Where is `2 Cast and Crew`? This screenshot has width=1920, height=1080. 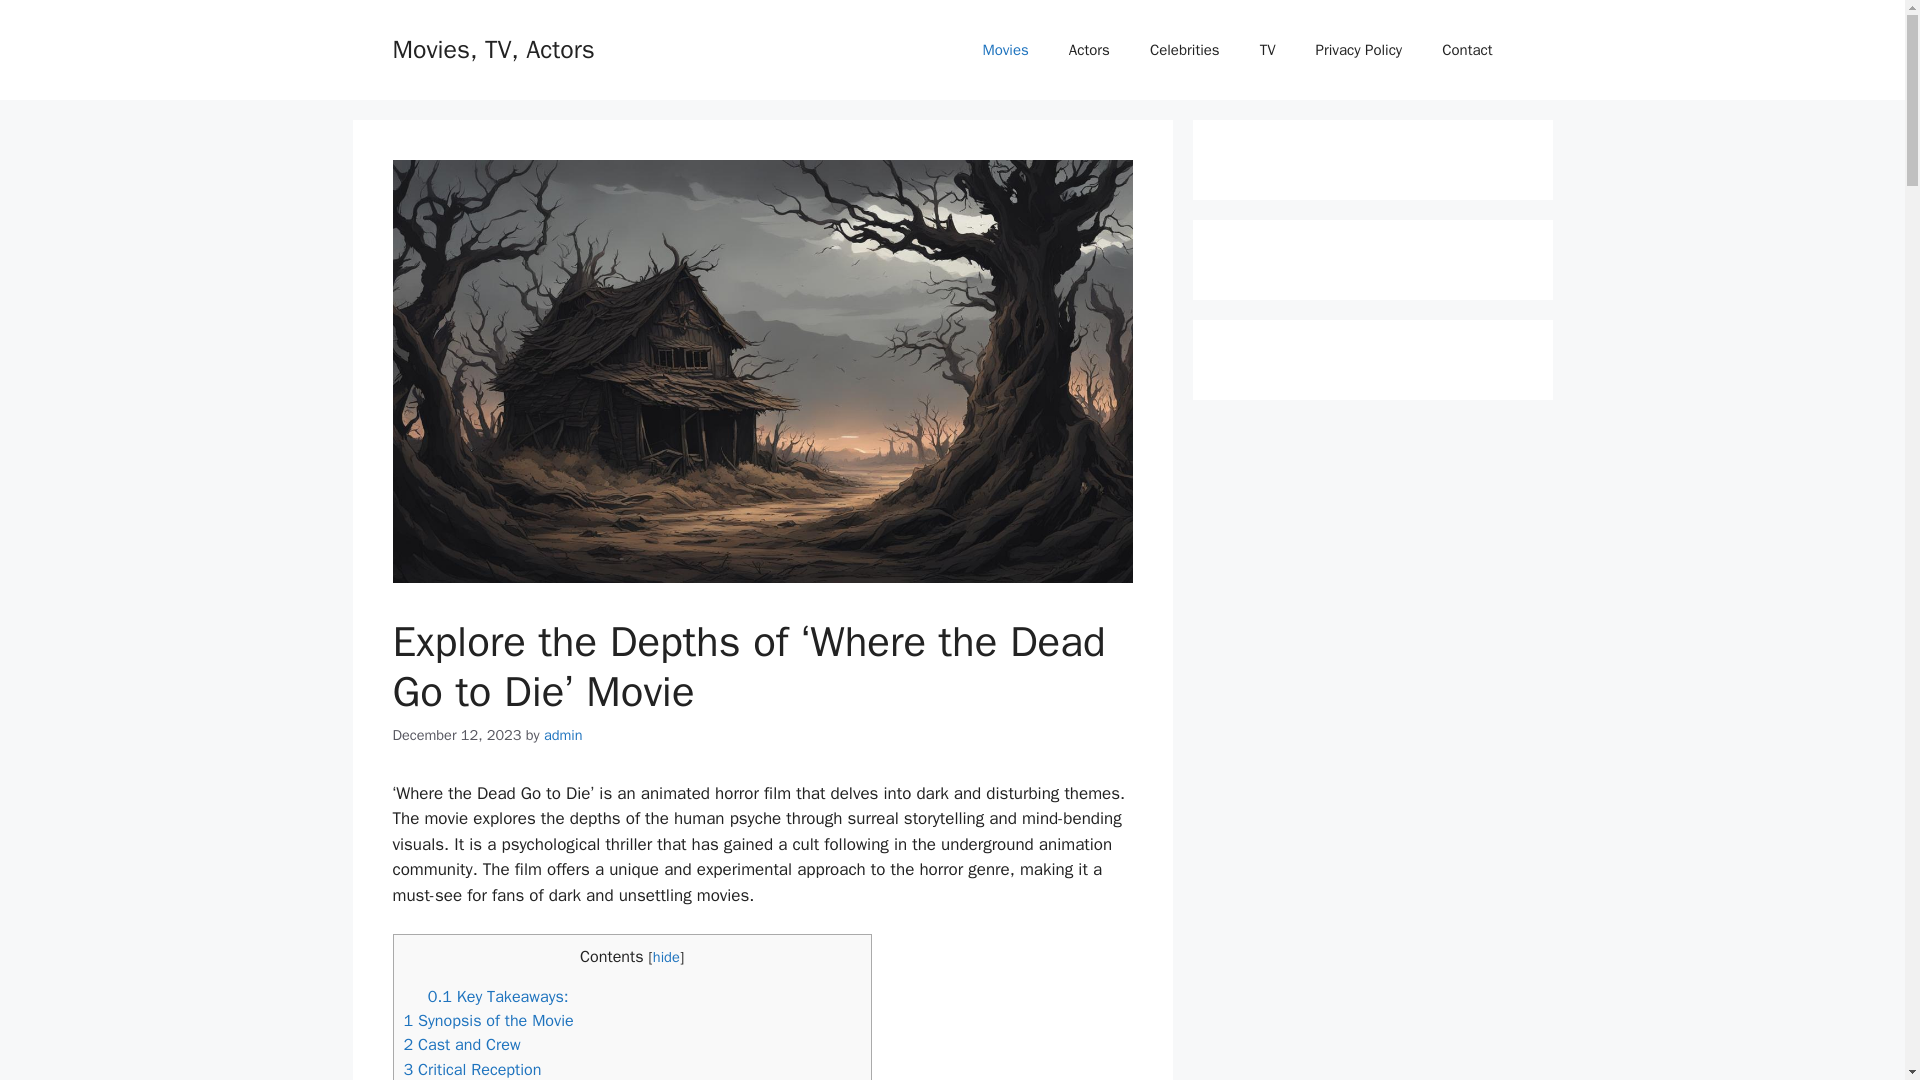
2 Cast and Crew is located at coordinates (462, 1044).